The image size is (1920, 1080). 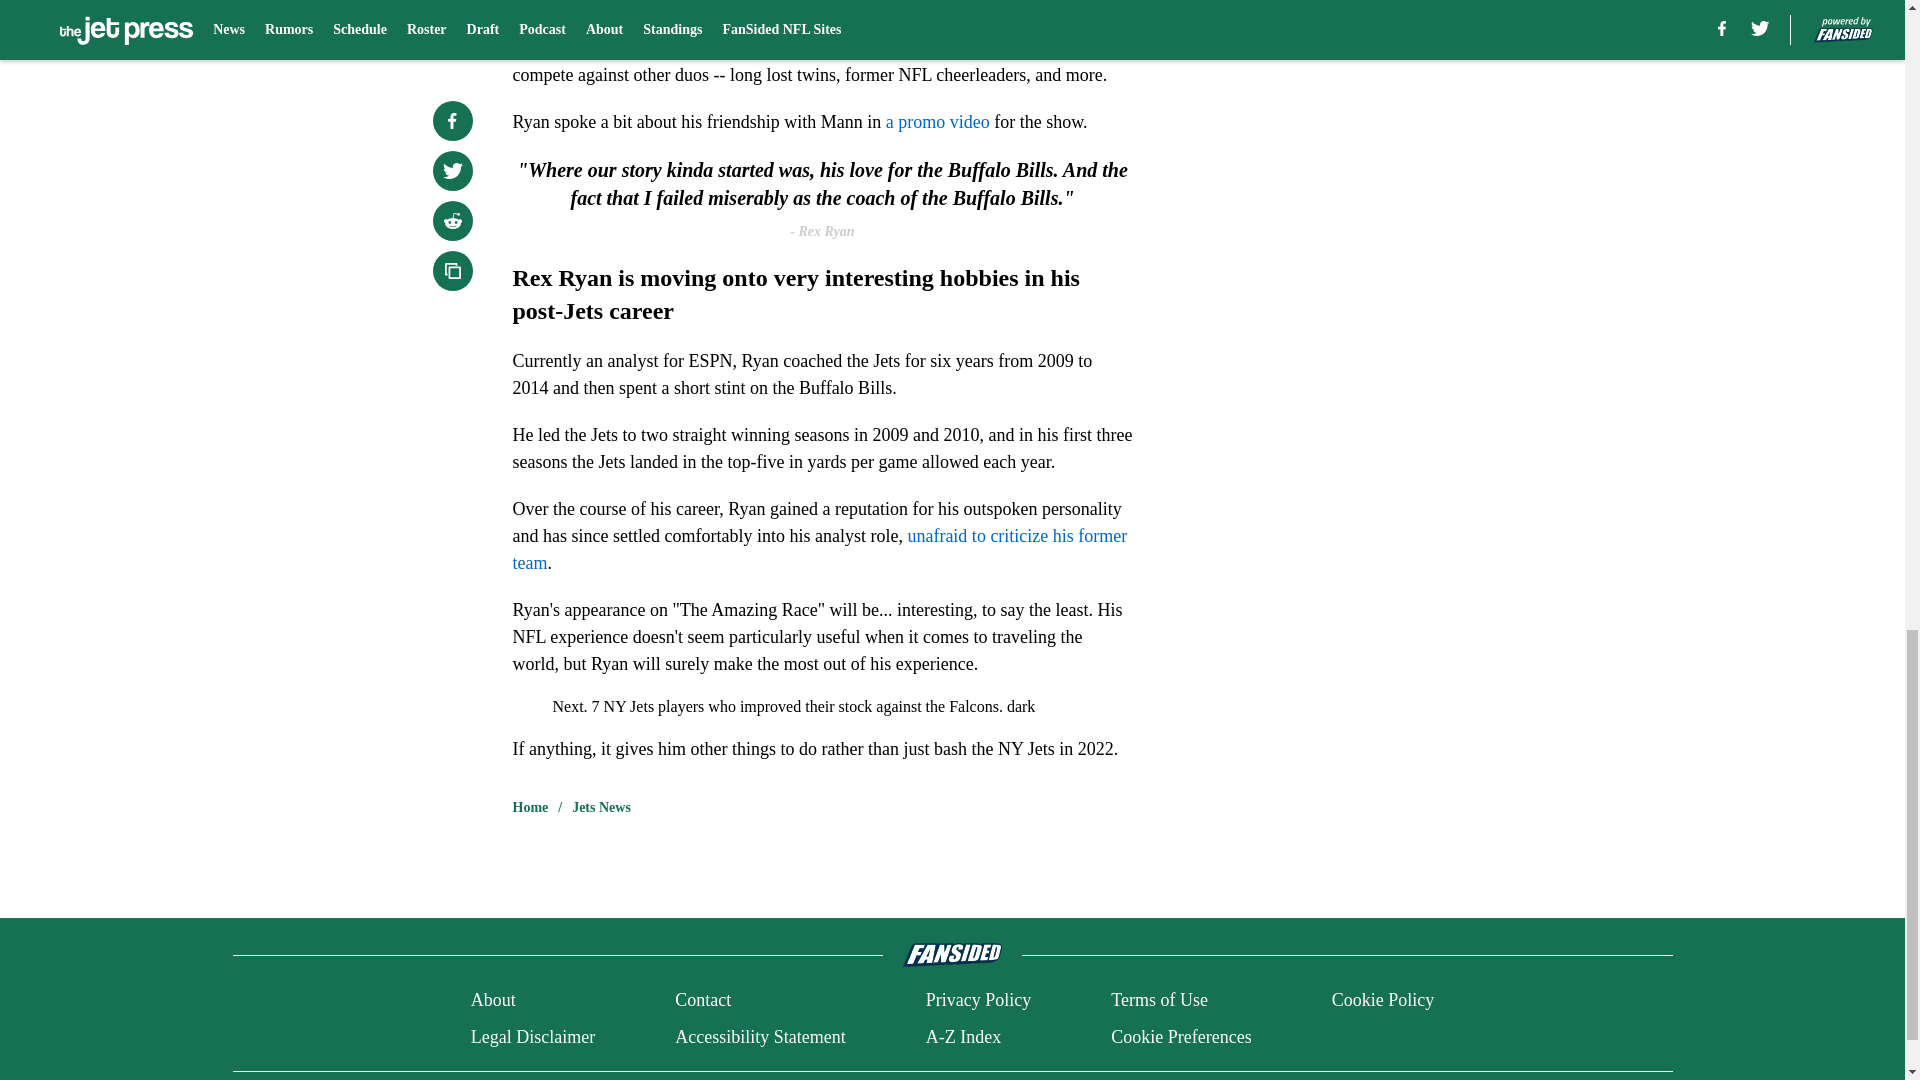 I want to click on a promo video, so click(x=934, y=122).